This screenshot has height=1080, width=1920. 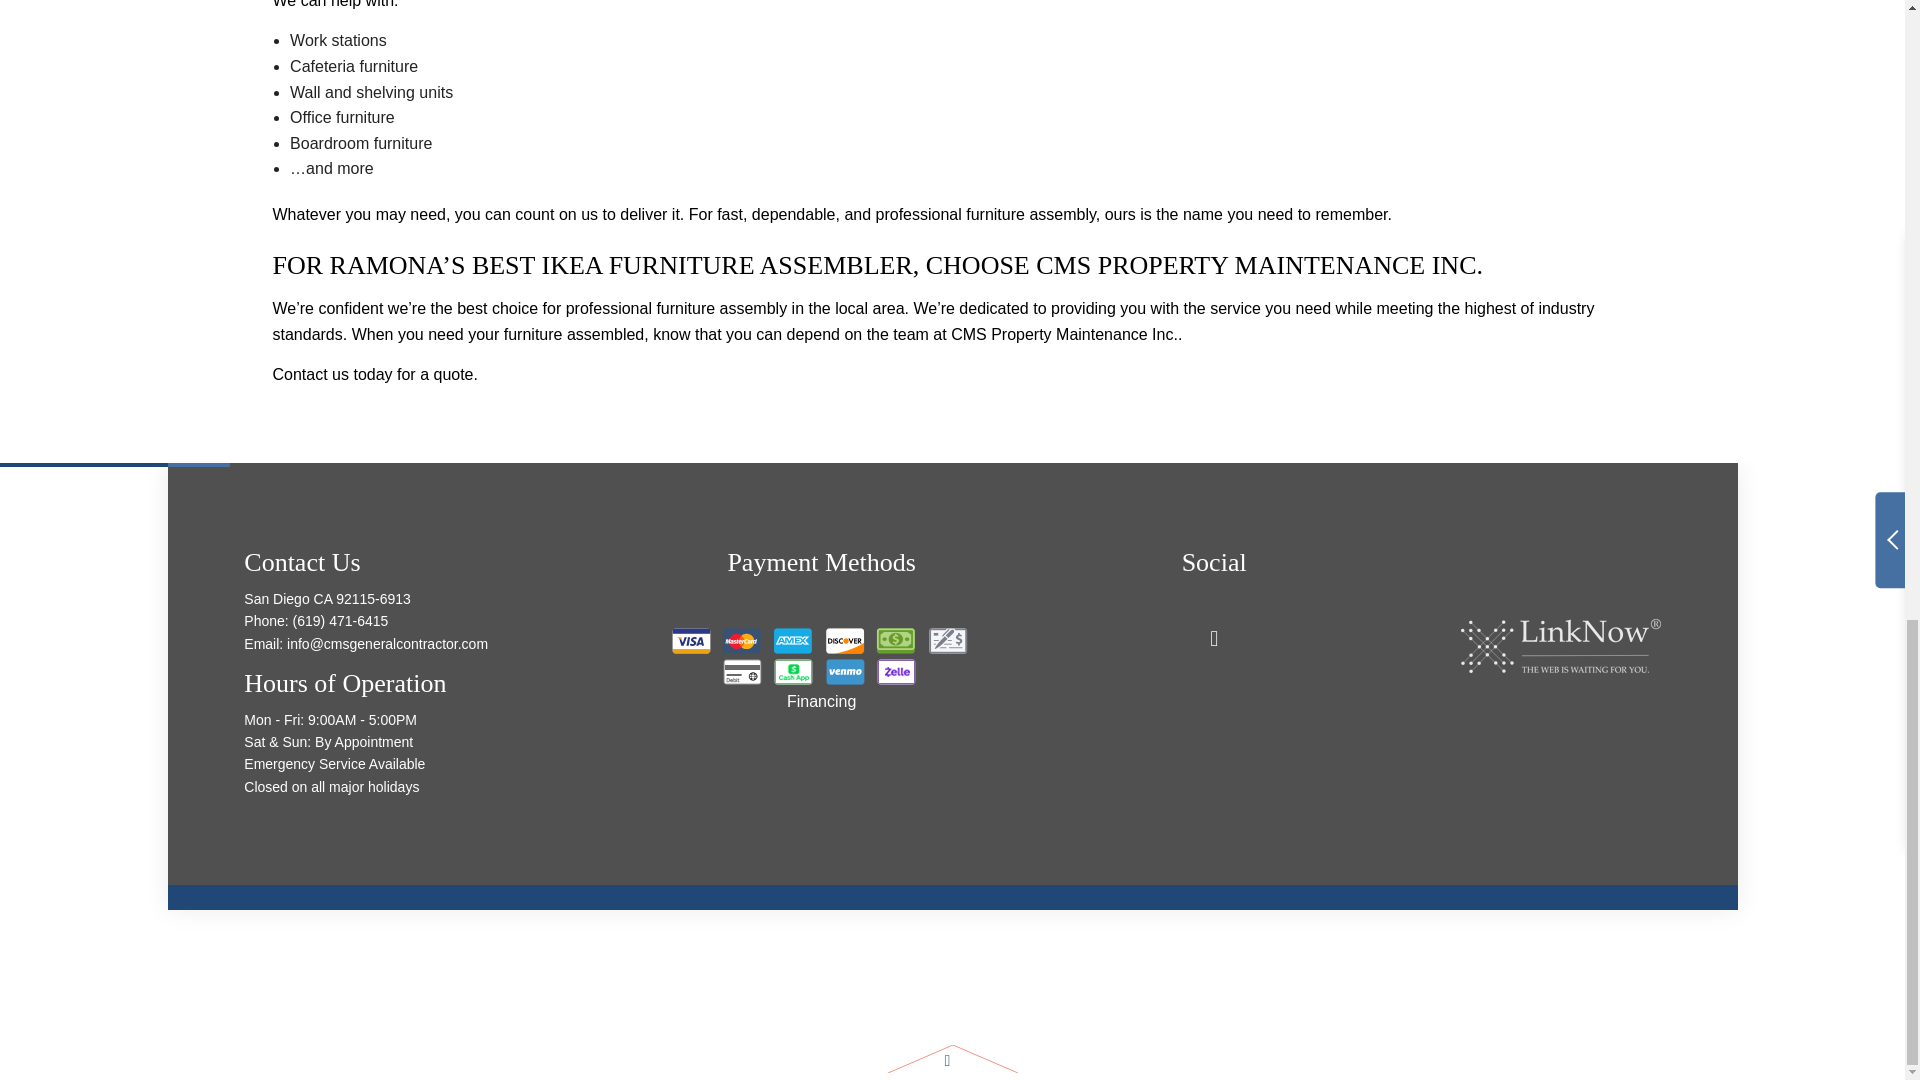 I want to click on Discover, so click(x=844, y=640).